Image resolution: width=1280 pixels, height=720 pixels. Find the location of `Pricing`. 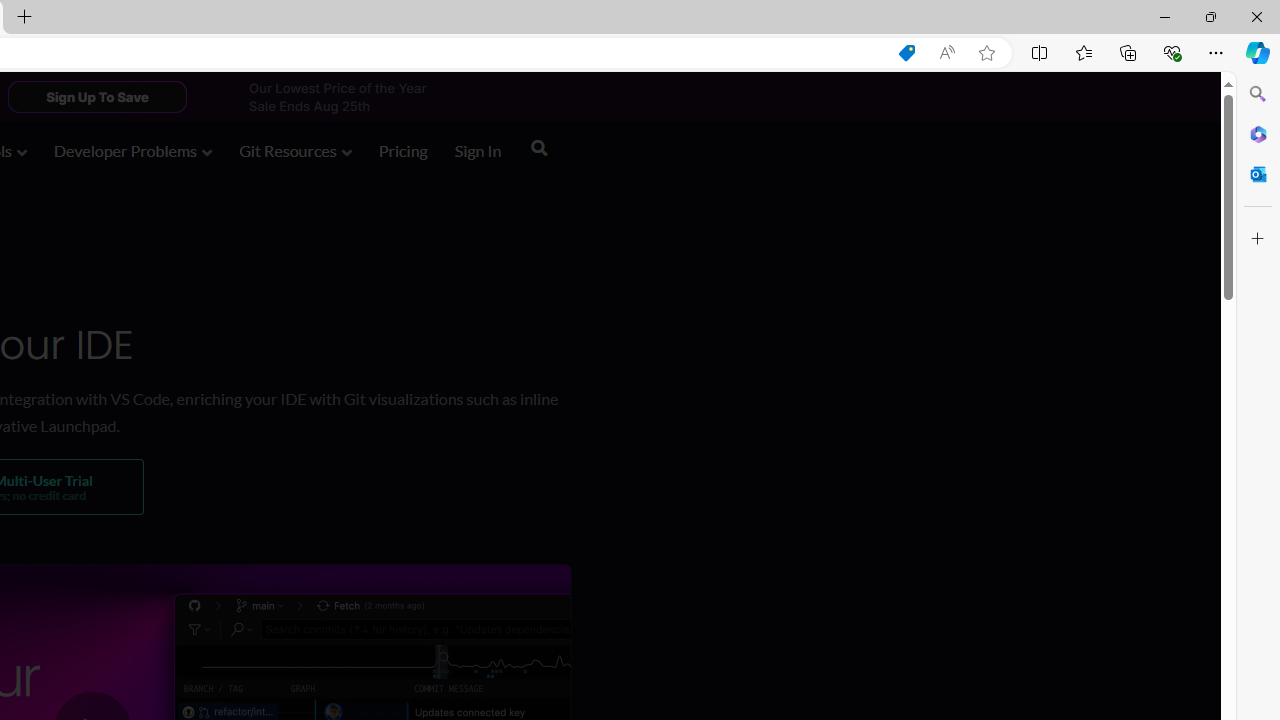

Pricing is located at coordinates (402, 150).